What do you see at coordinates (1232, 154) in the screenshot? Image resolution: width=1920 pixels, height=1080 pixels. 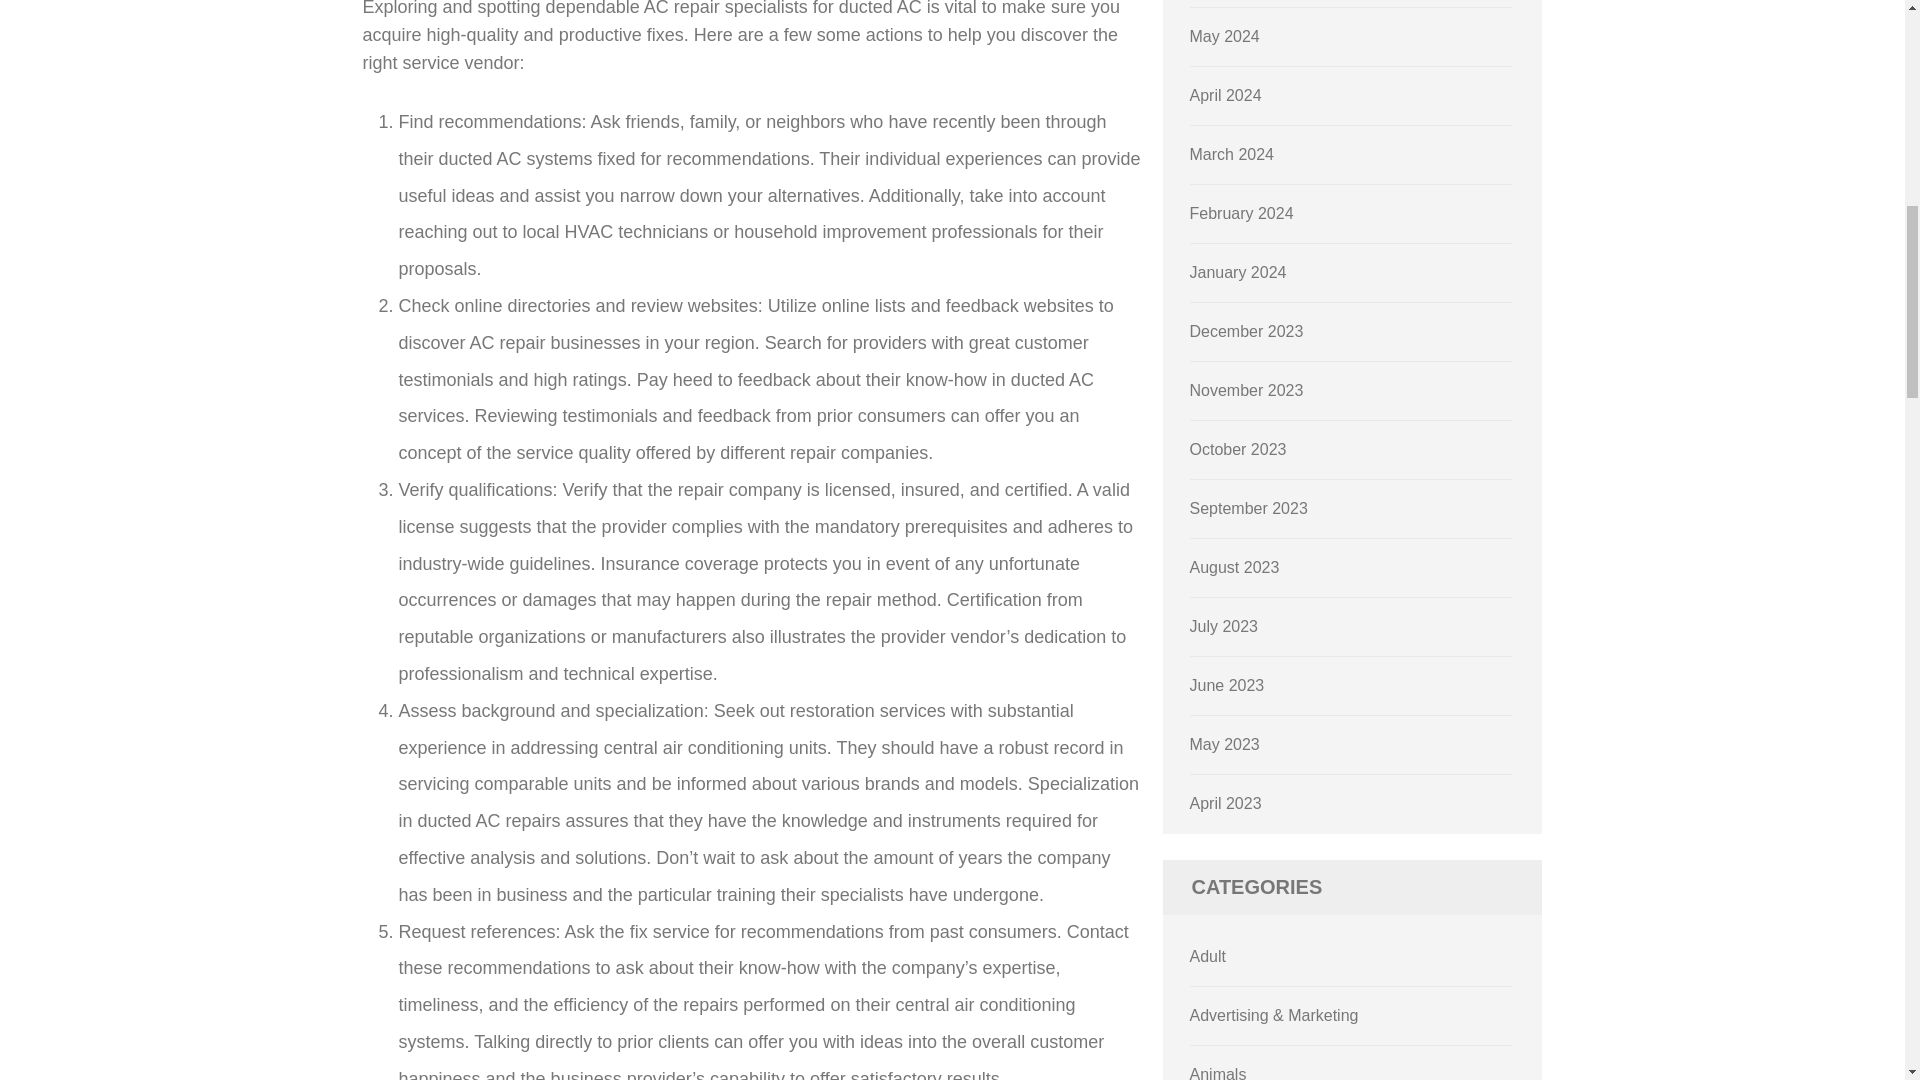 I see `March 2024` at bounding box center [1232, 154].